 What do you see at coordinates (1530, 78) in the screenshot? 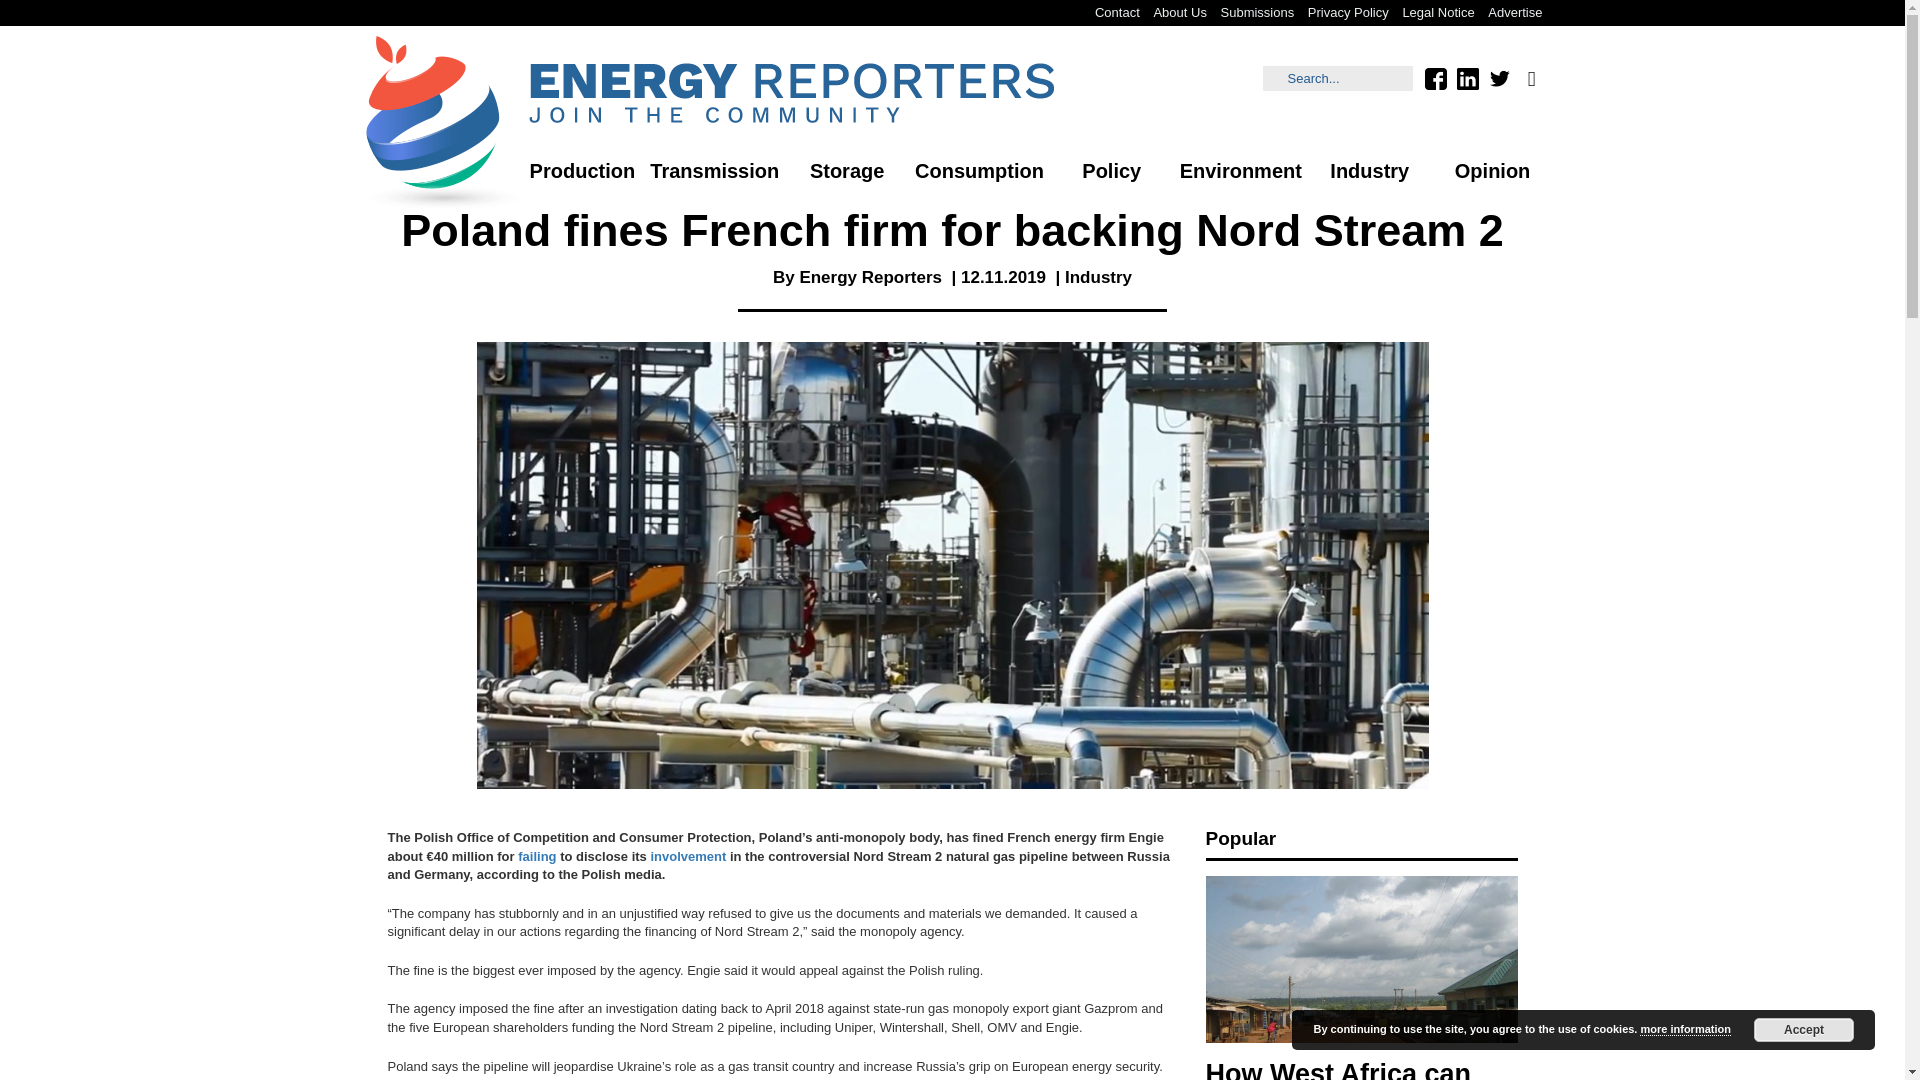
I see `RSS` at bounding box center [1530, 78].